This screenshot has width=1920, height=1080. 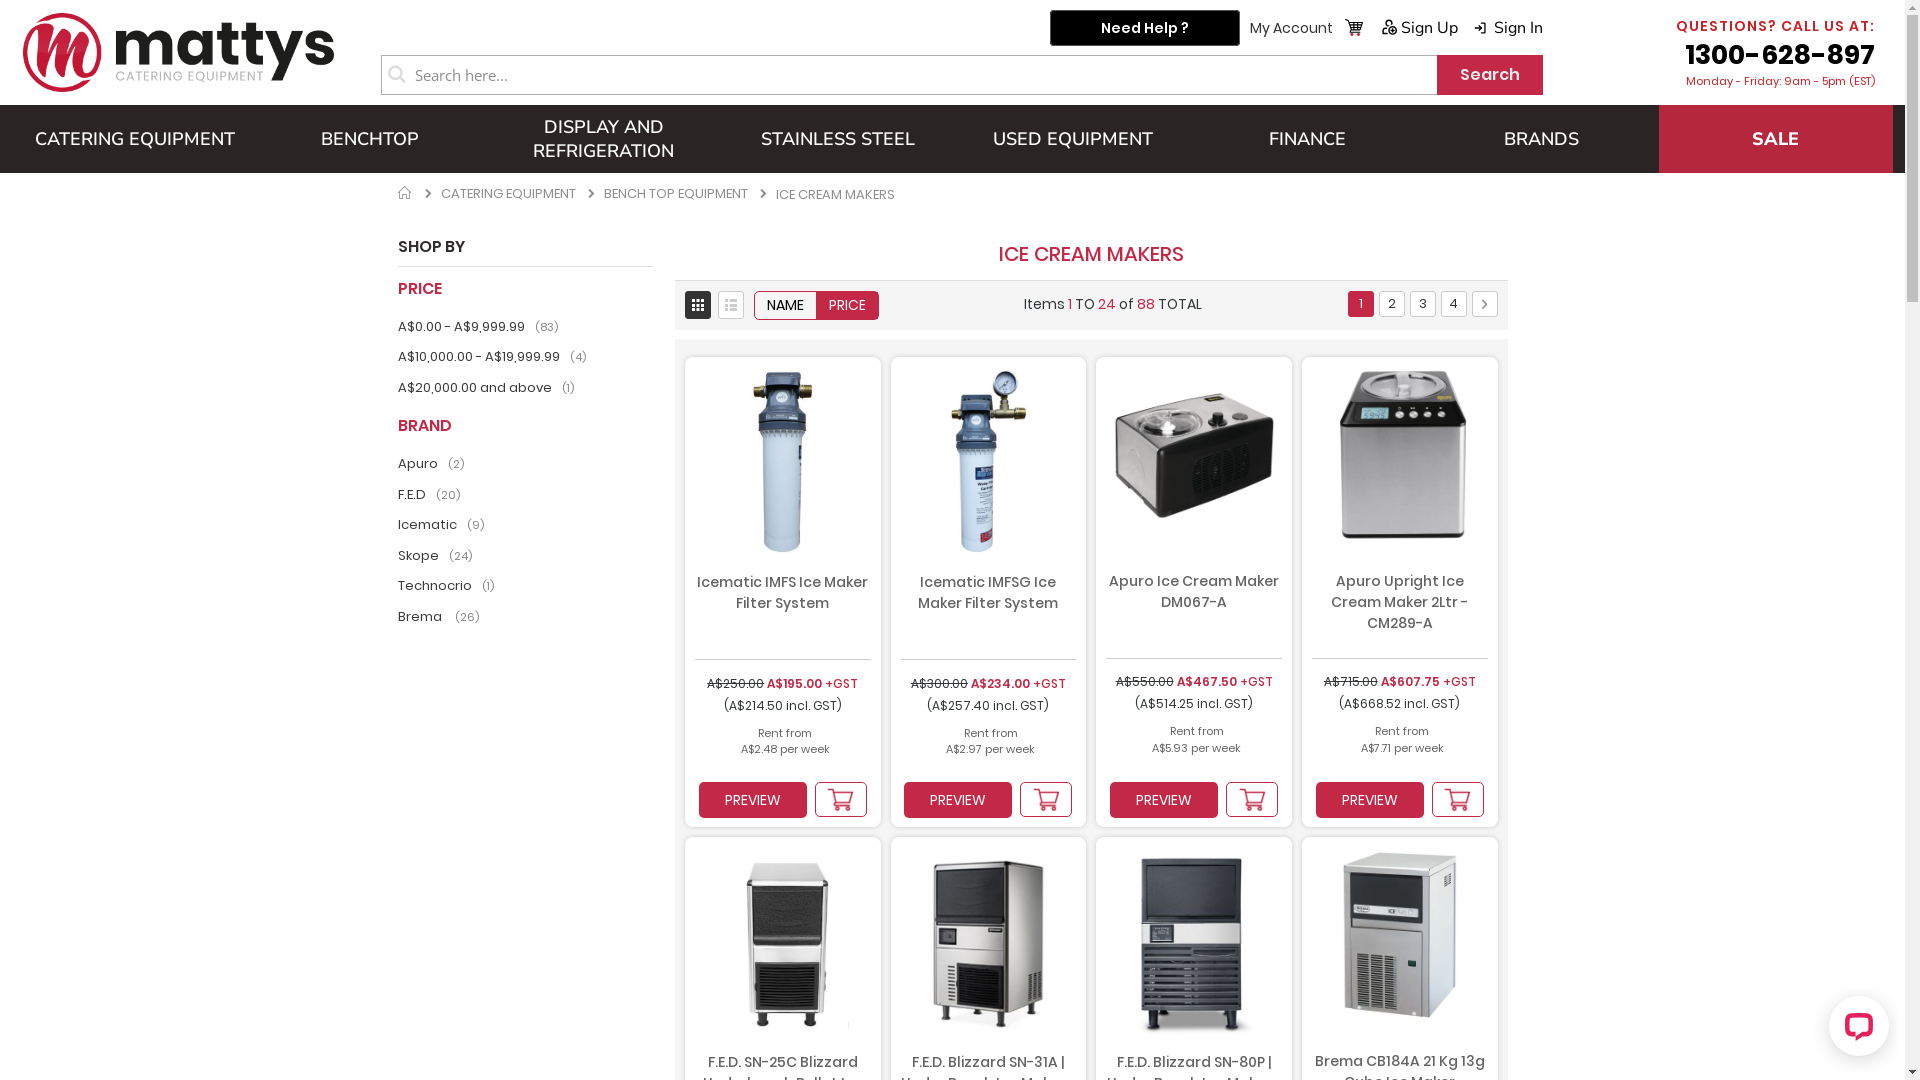 What do you see at coordinates (1400, 614) in the screenshot?
I see `Apuro Upright Ice Cream Maker 2Ltr - CM289-A` at bounding box center [1400, 614].